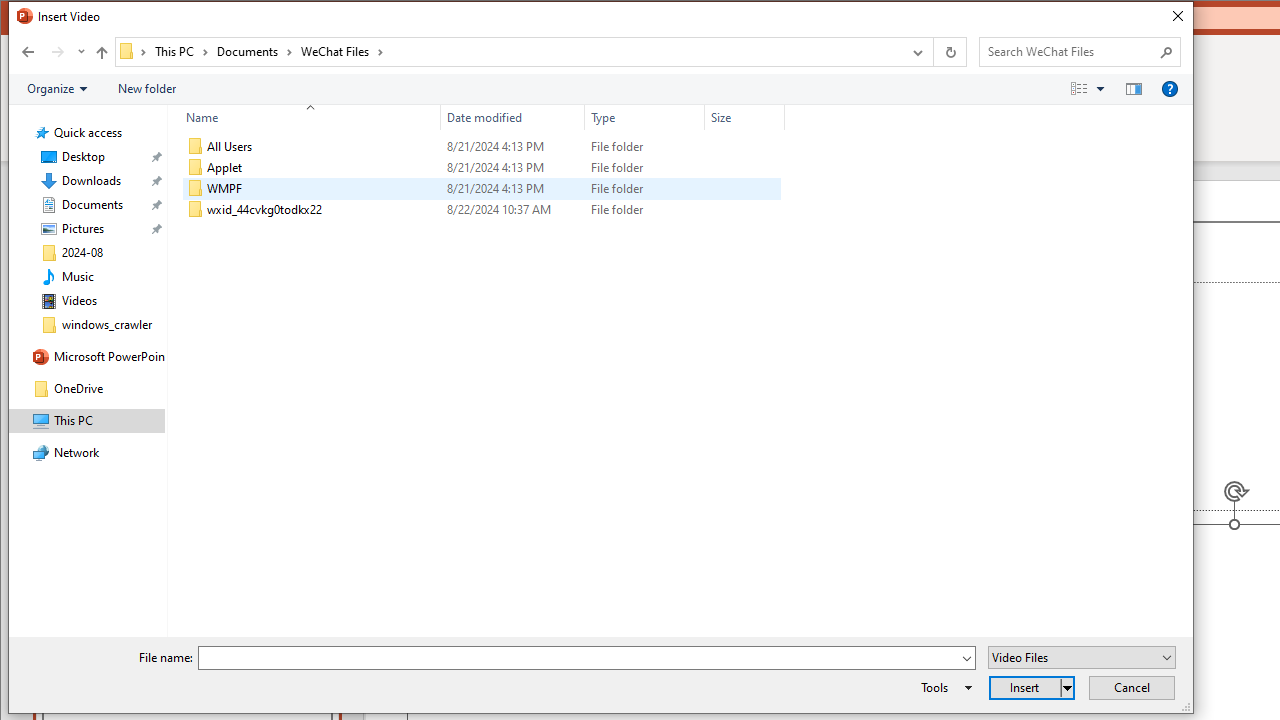 Image resolution: width=1280 pixels, height=720 pixels. What do you see at coordinates (482, 146) in the screenshot?
I see `All Users` at bounding box center [482, 146].